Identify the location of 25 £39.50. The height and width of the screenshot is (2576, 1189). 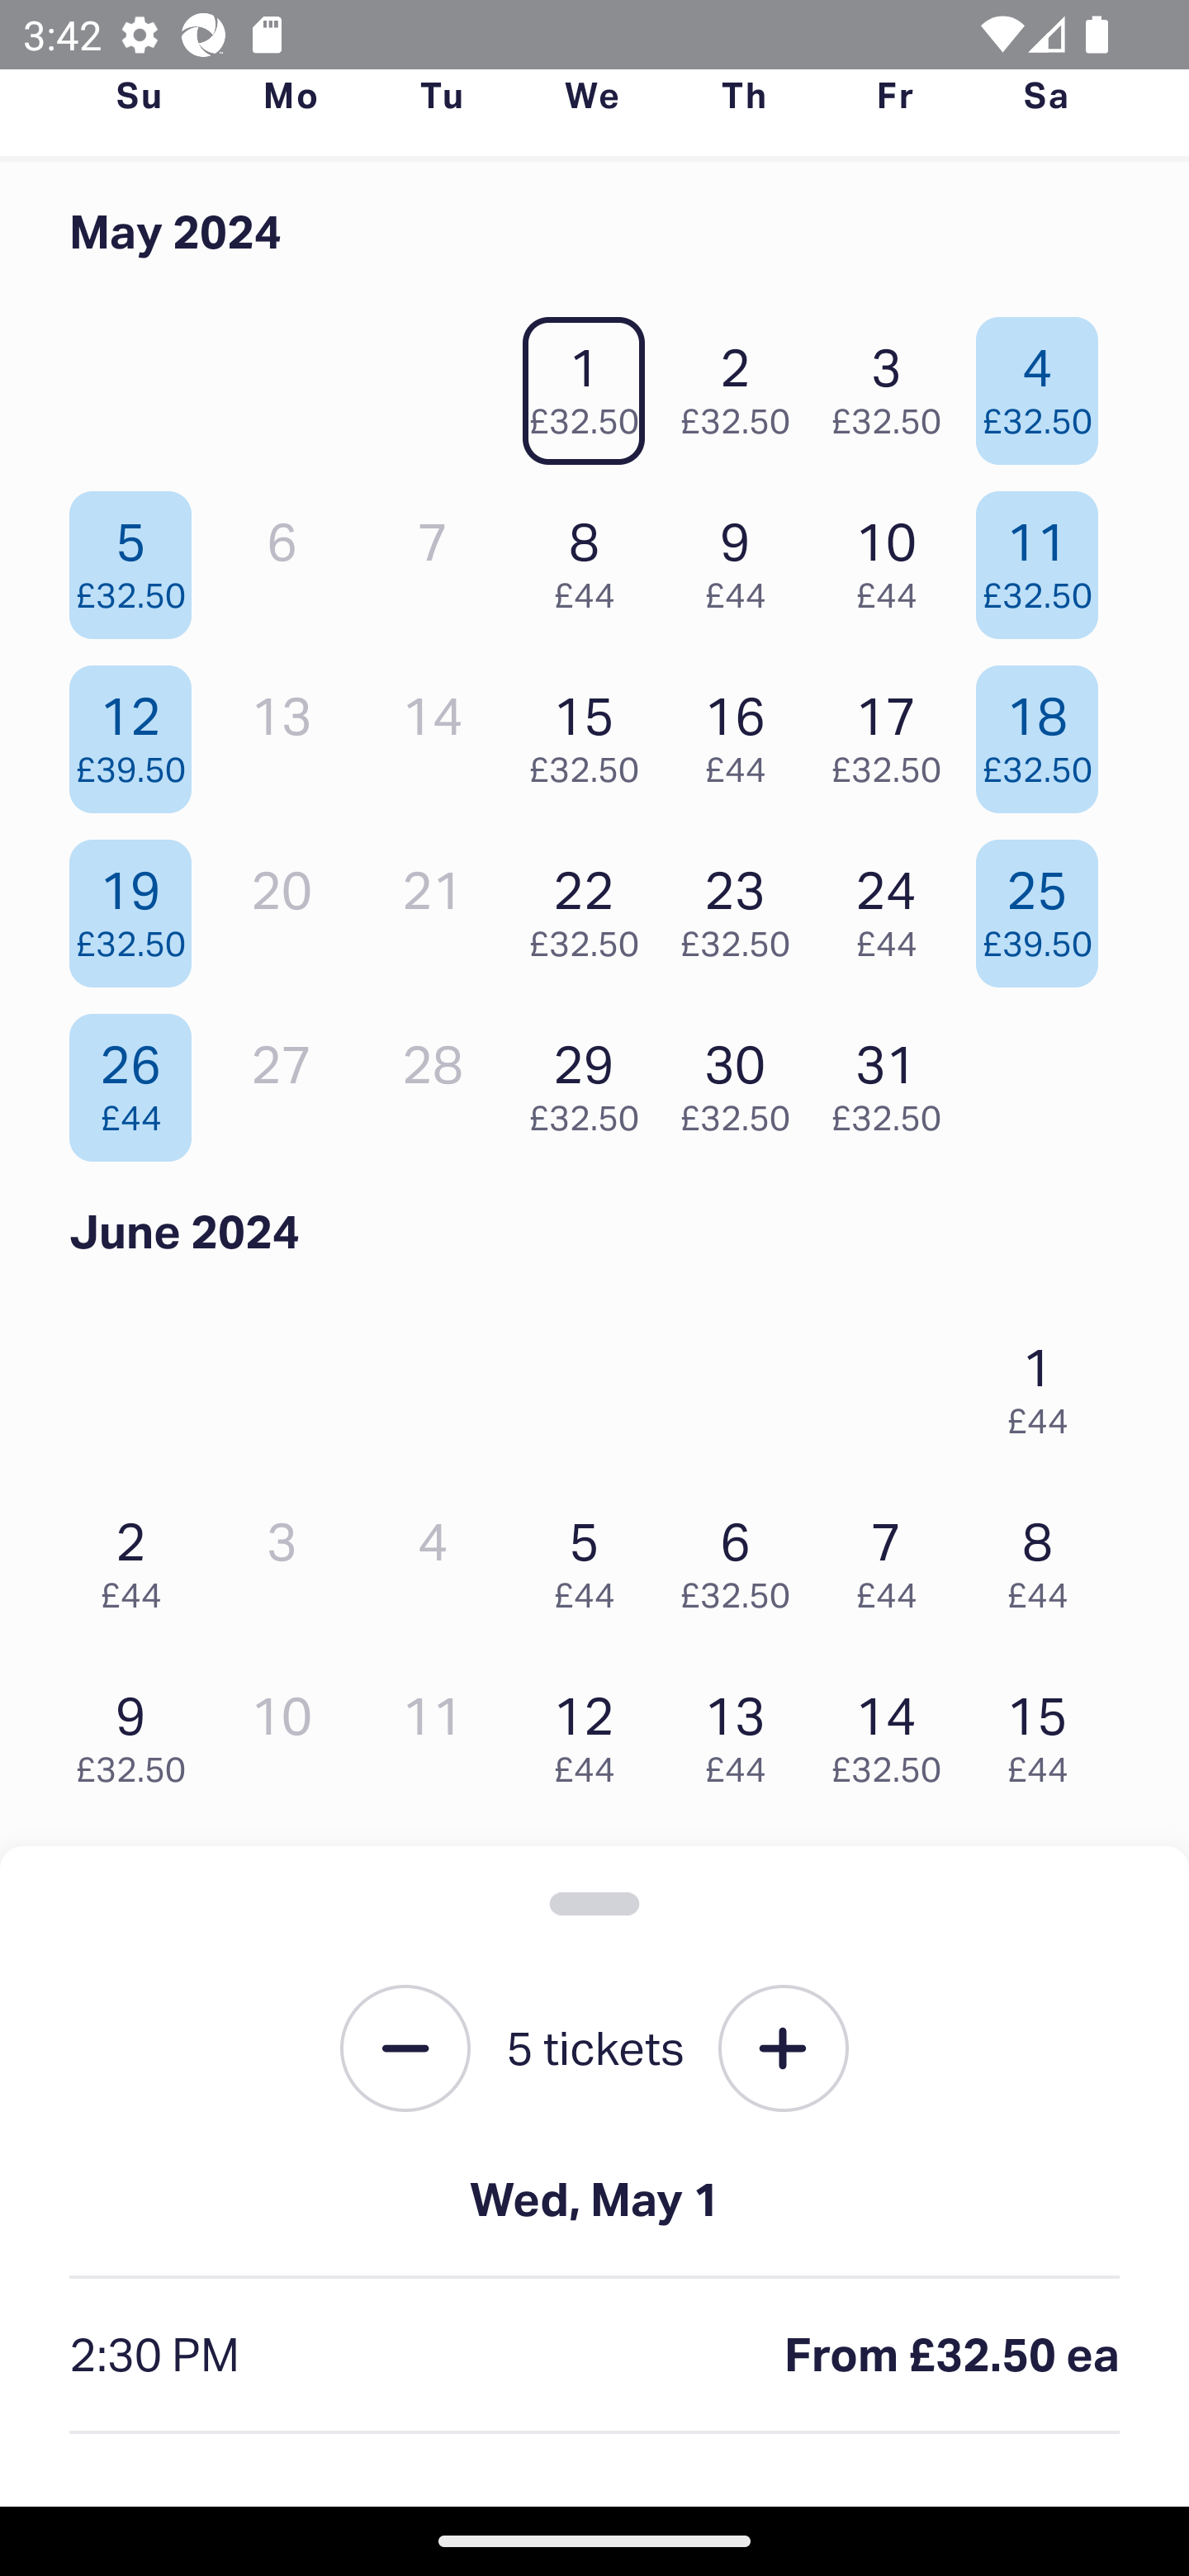
(1045, 905).